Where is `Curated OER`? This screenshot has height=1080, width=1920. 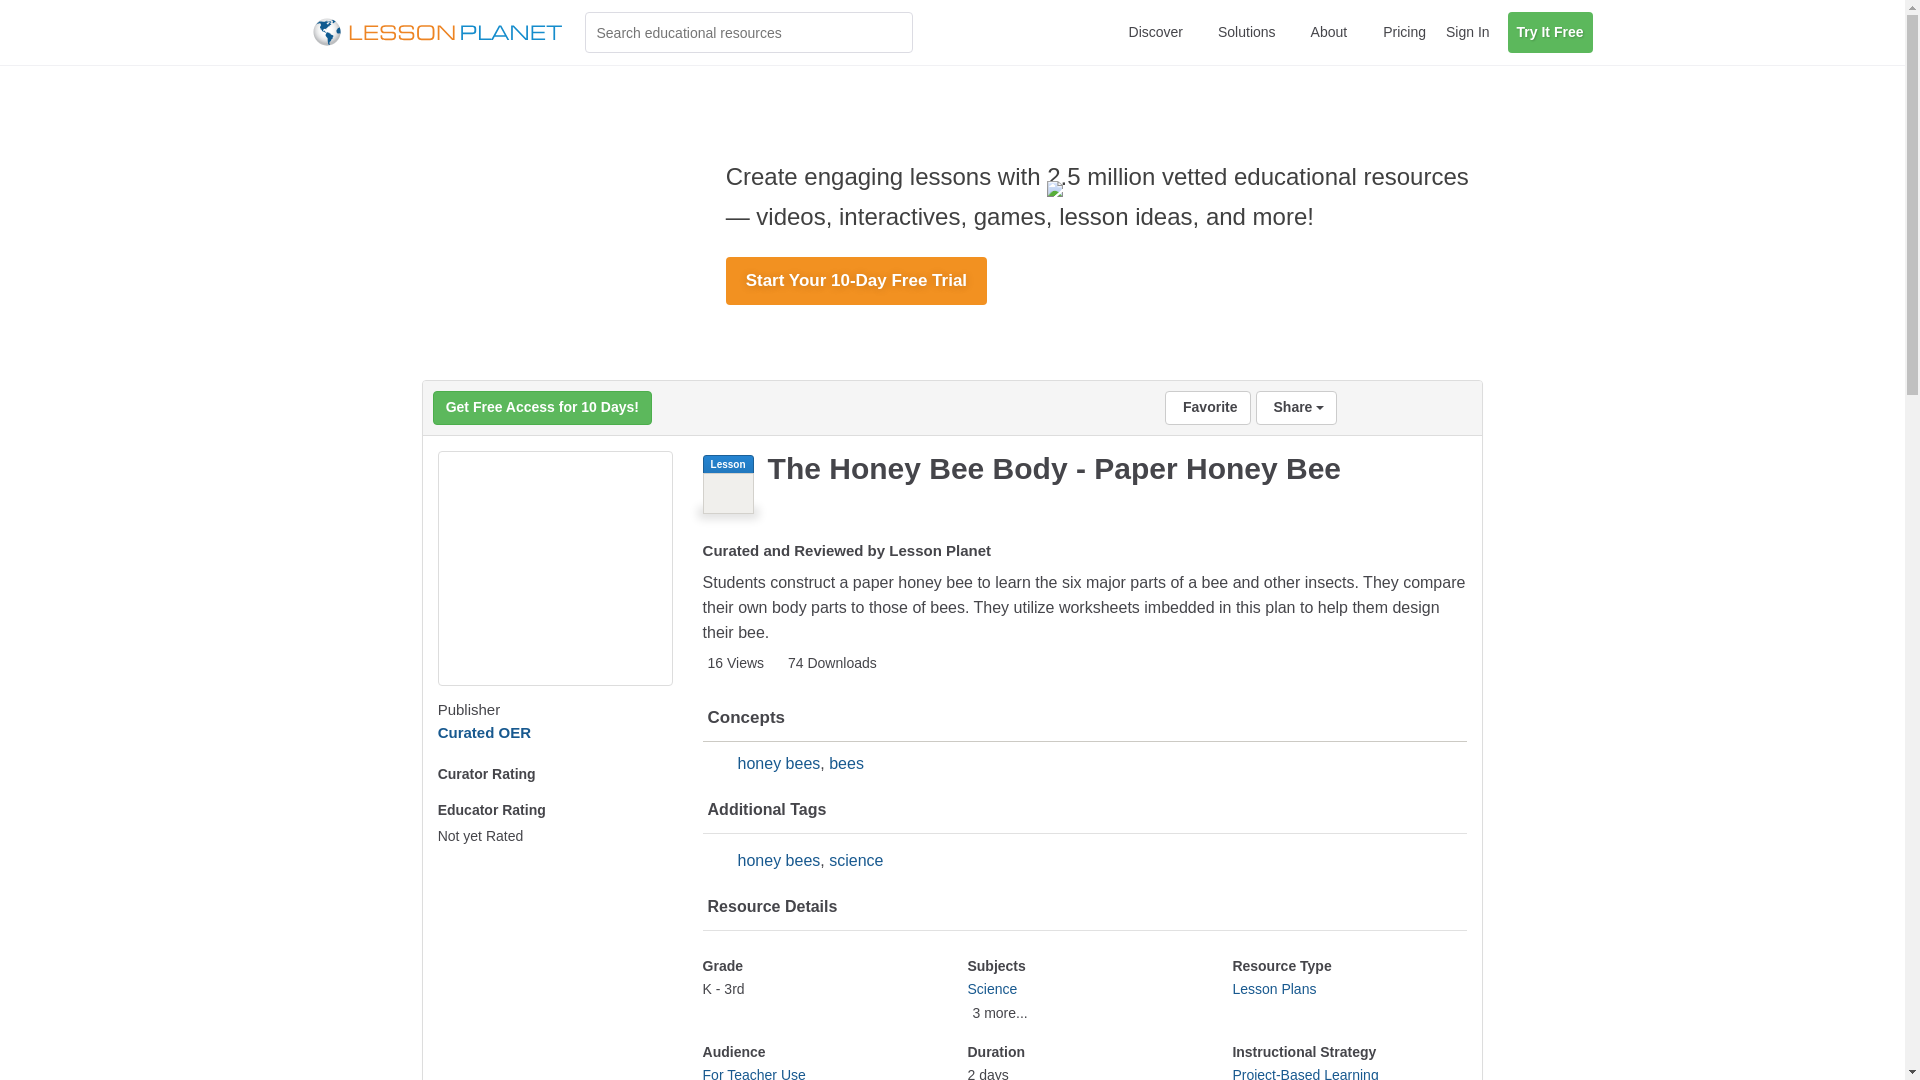 Curated OER is located at coordinates (484, 732).